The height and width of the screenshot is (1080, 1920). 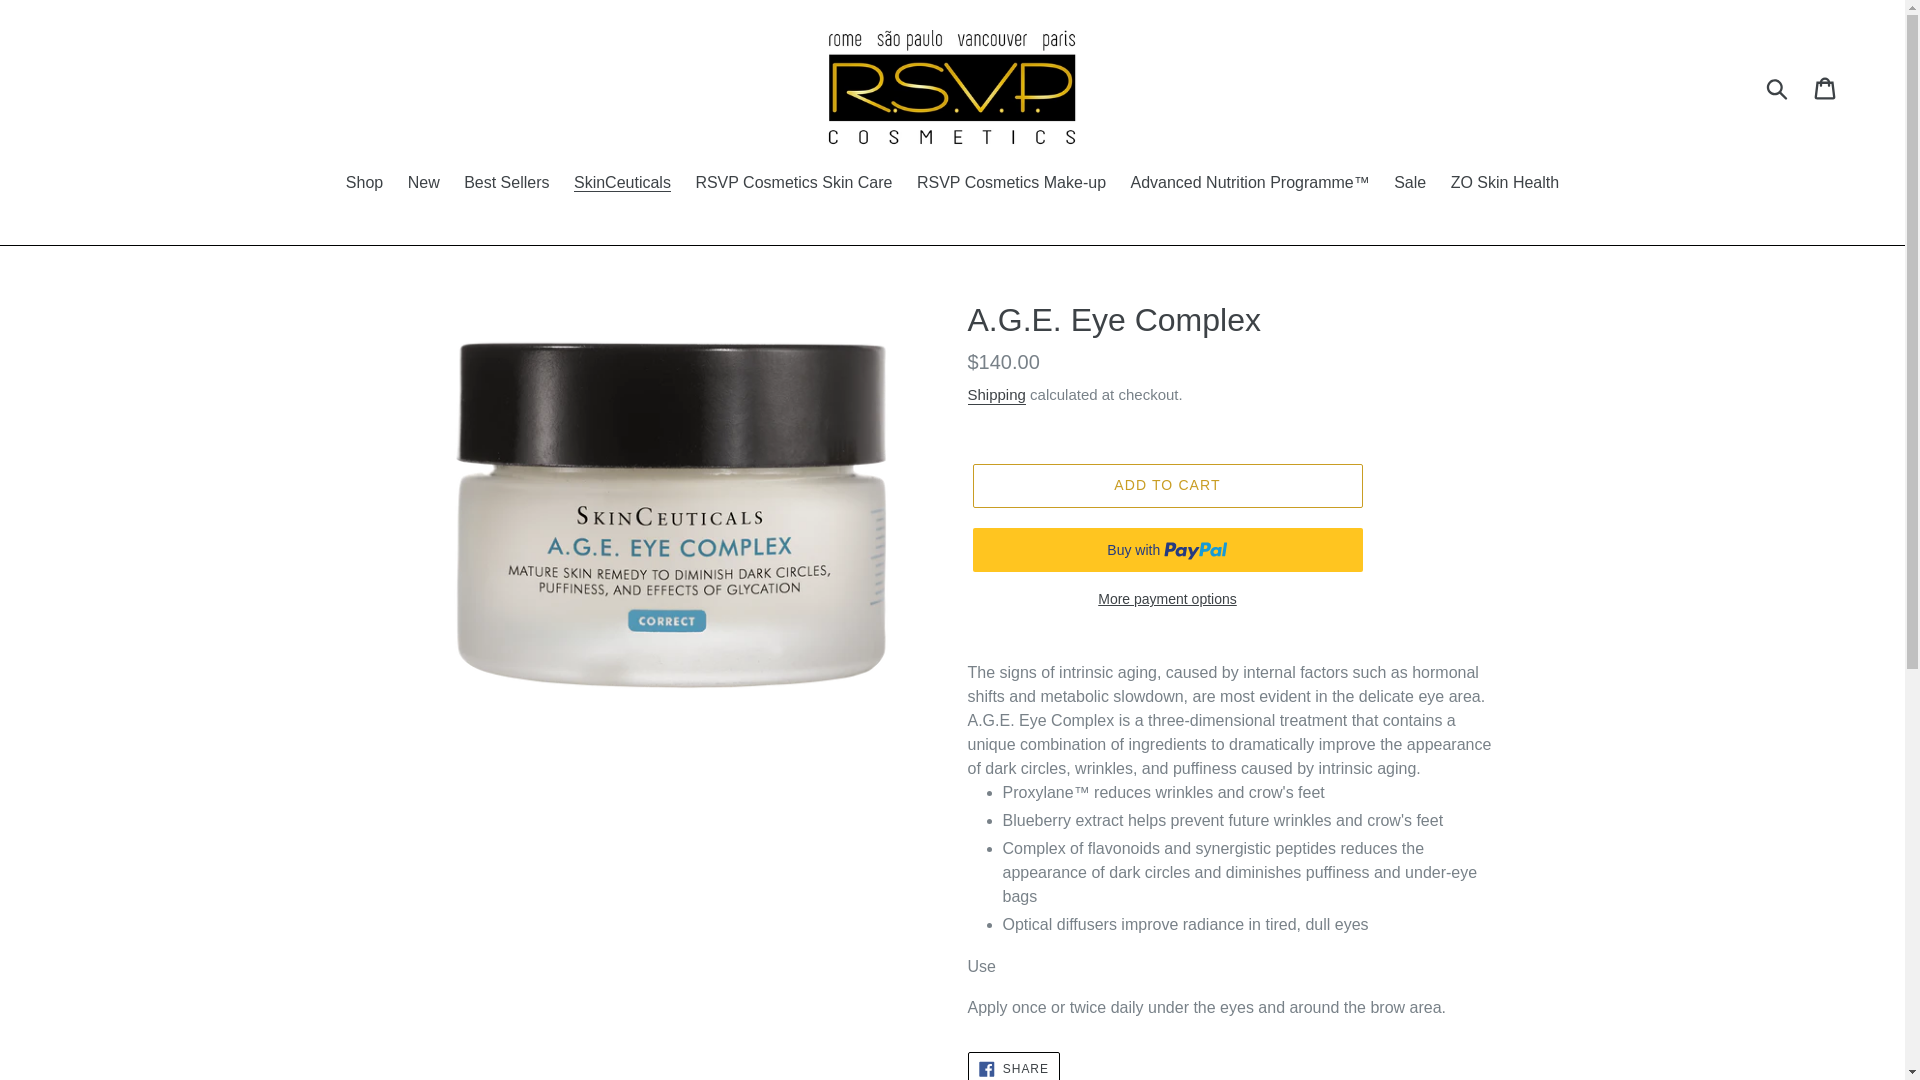 What do you see at coordinates (1166, 599) in the screenshot?
I see `More payment options` at bounding box center [1166, 599].